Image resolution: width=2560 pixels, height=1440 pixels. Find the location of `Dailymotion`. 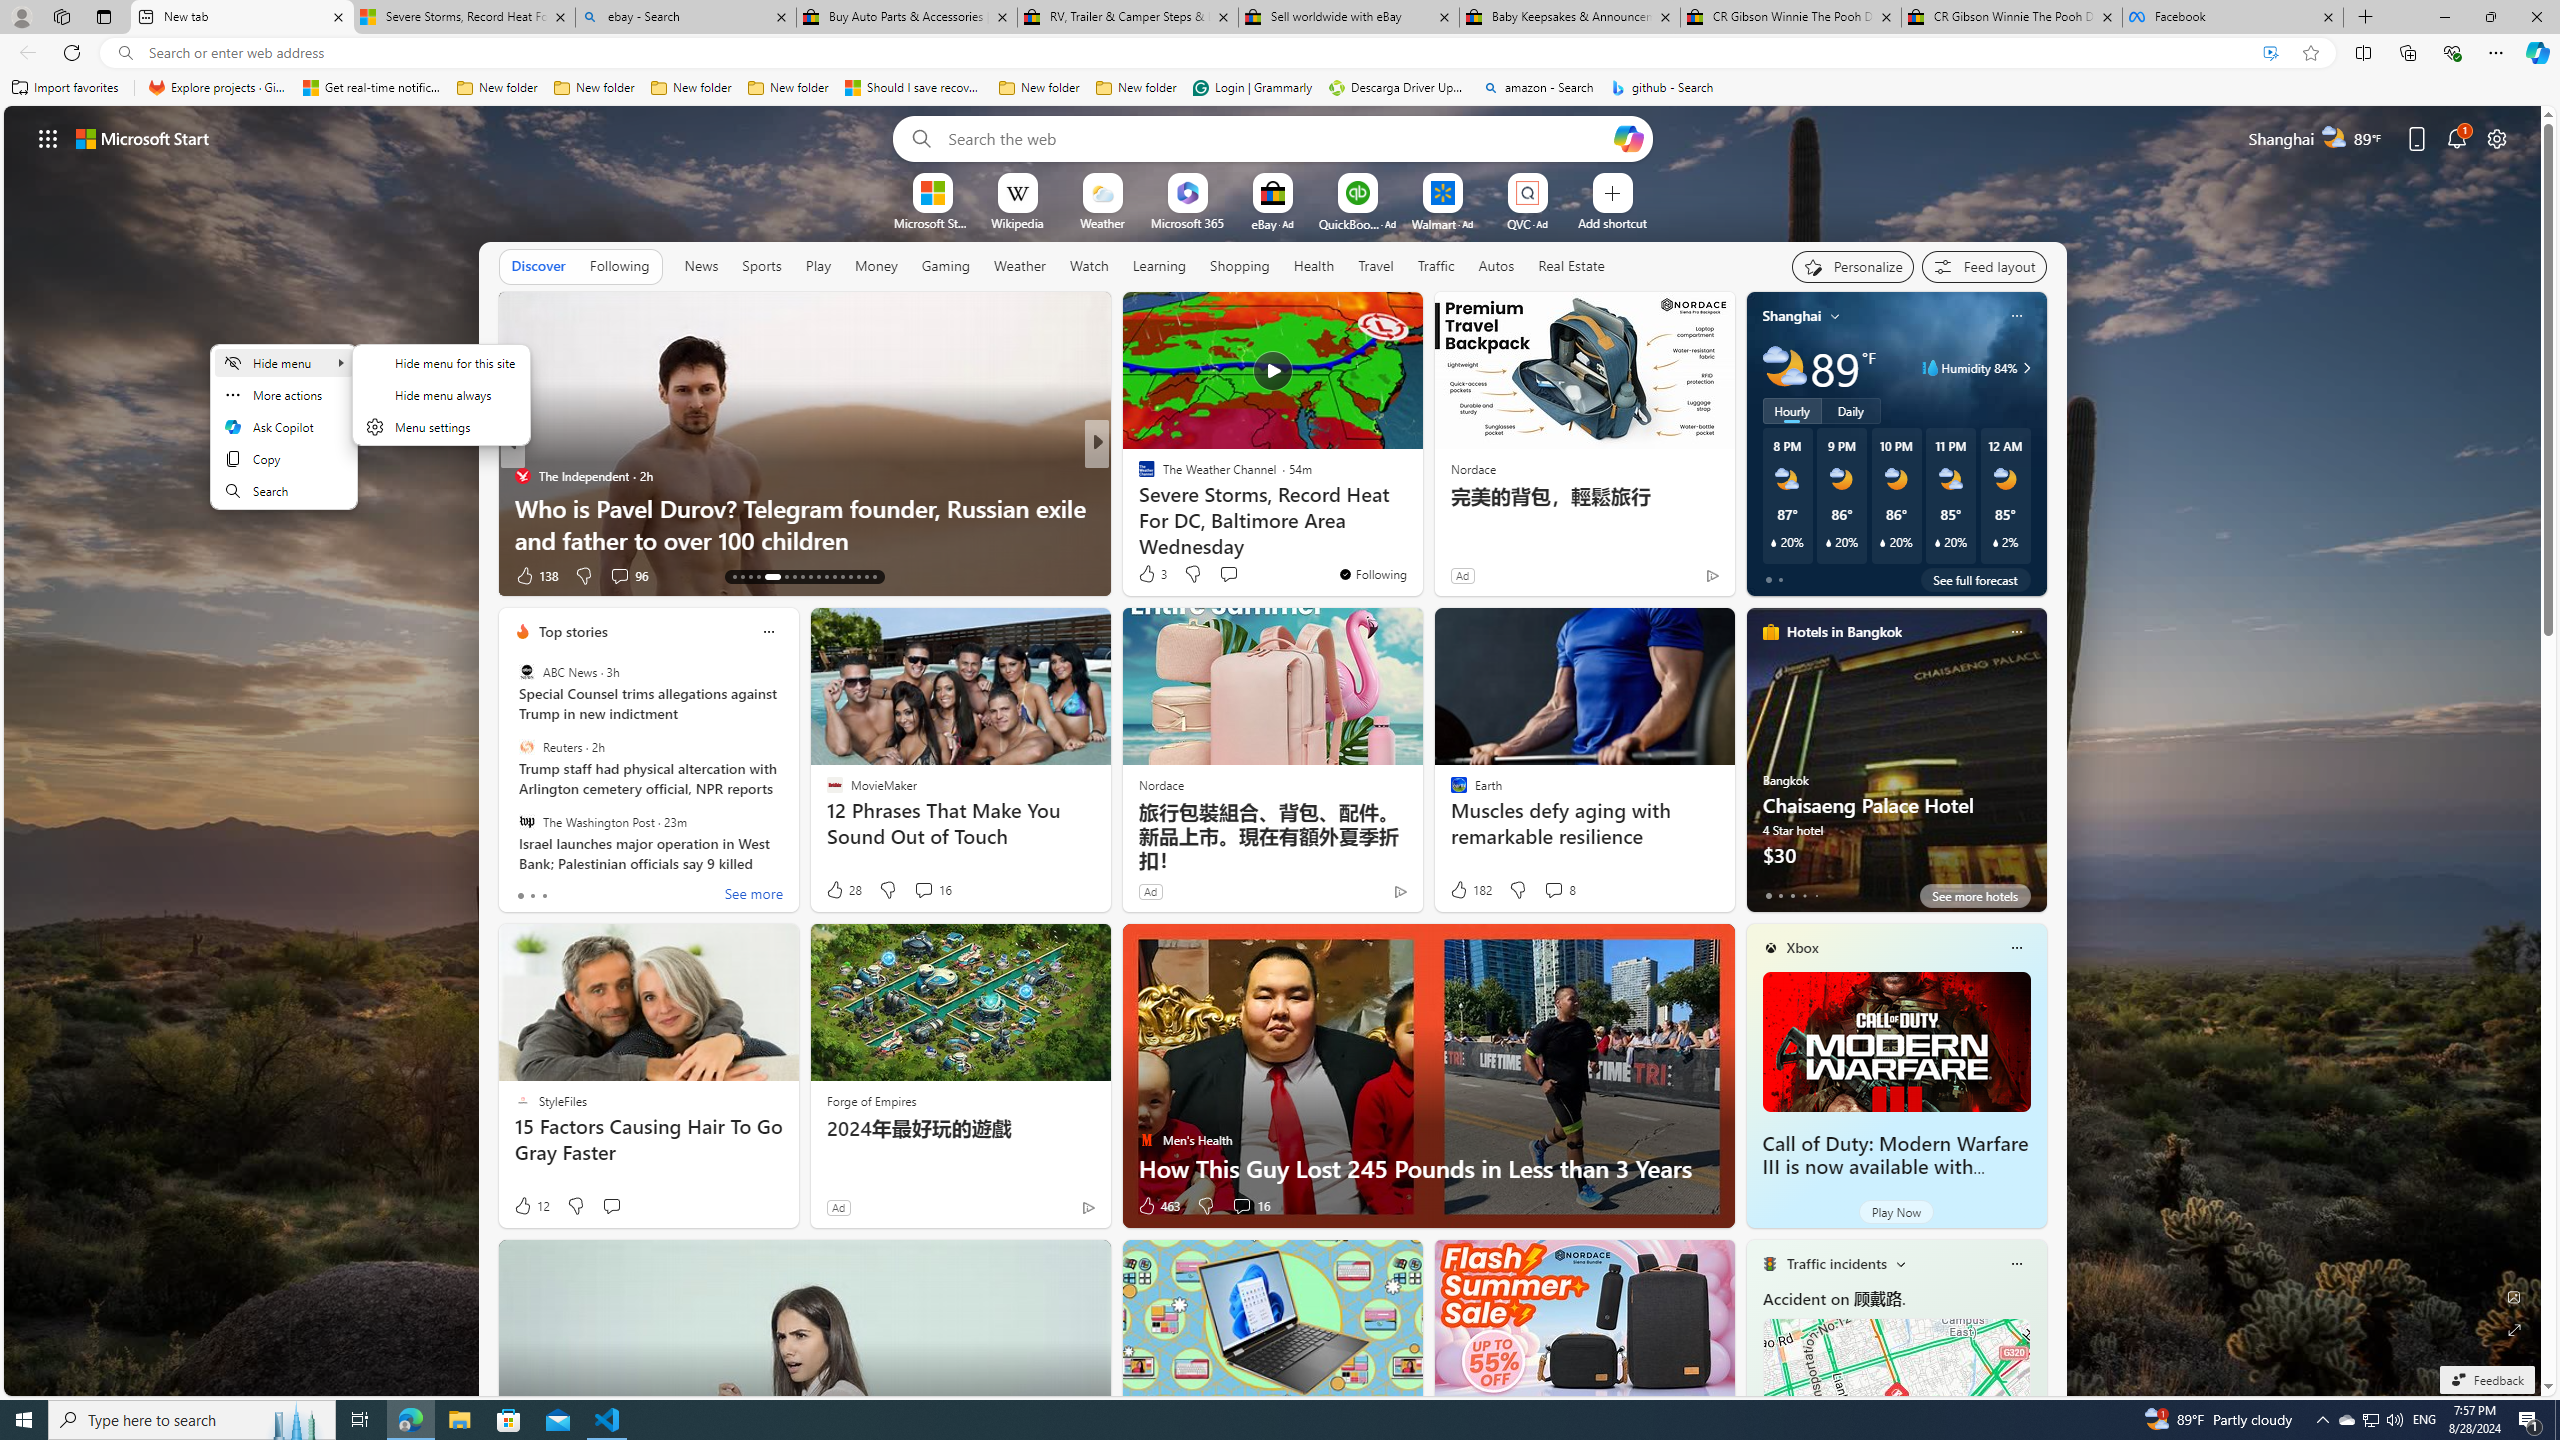

Dailymotion is located at coordinates (1137, 507).